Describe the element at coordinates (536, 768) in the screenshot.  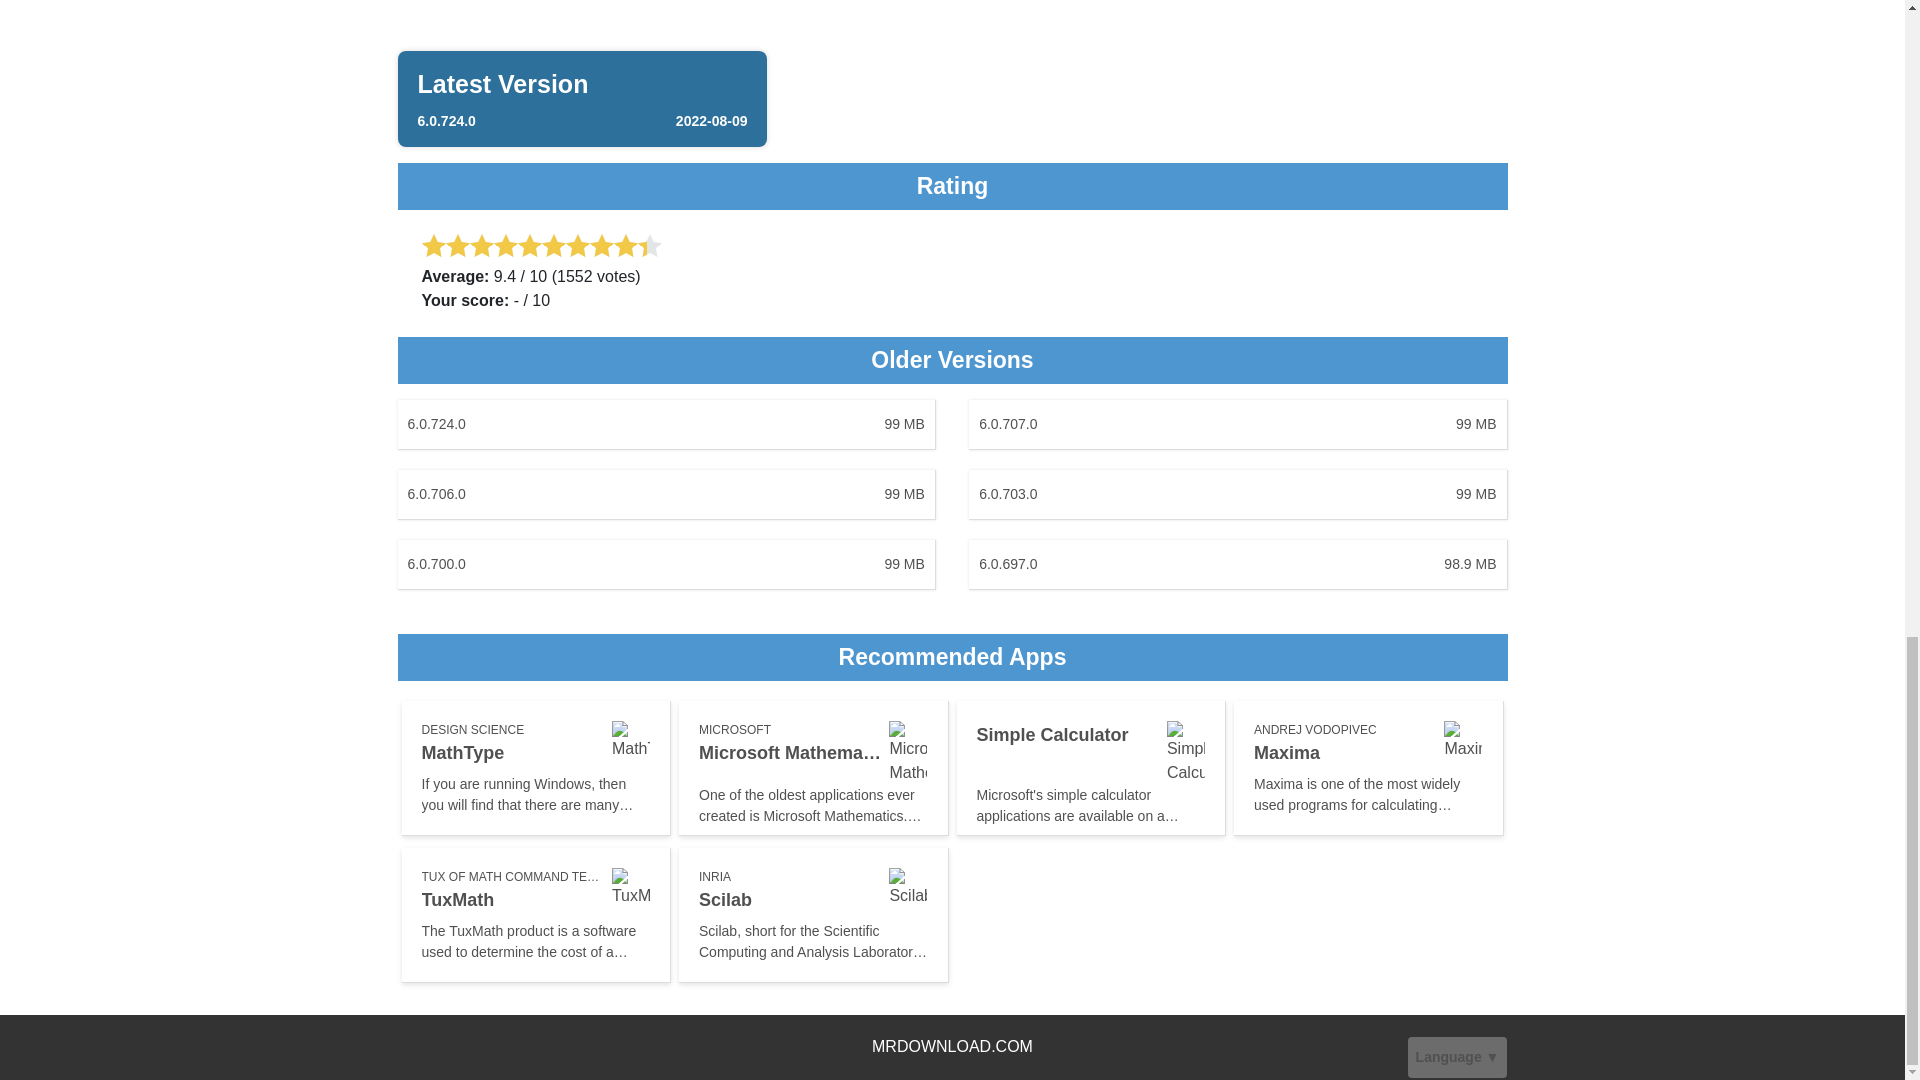
I see `TuxMath` at that location.